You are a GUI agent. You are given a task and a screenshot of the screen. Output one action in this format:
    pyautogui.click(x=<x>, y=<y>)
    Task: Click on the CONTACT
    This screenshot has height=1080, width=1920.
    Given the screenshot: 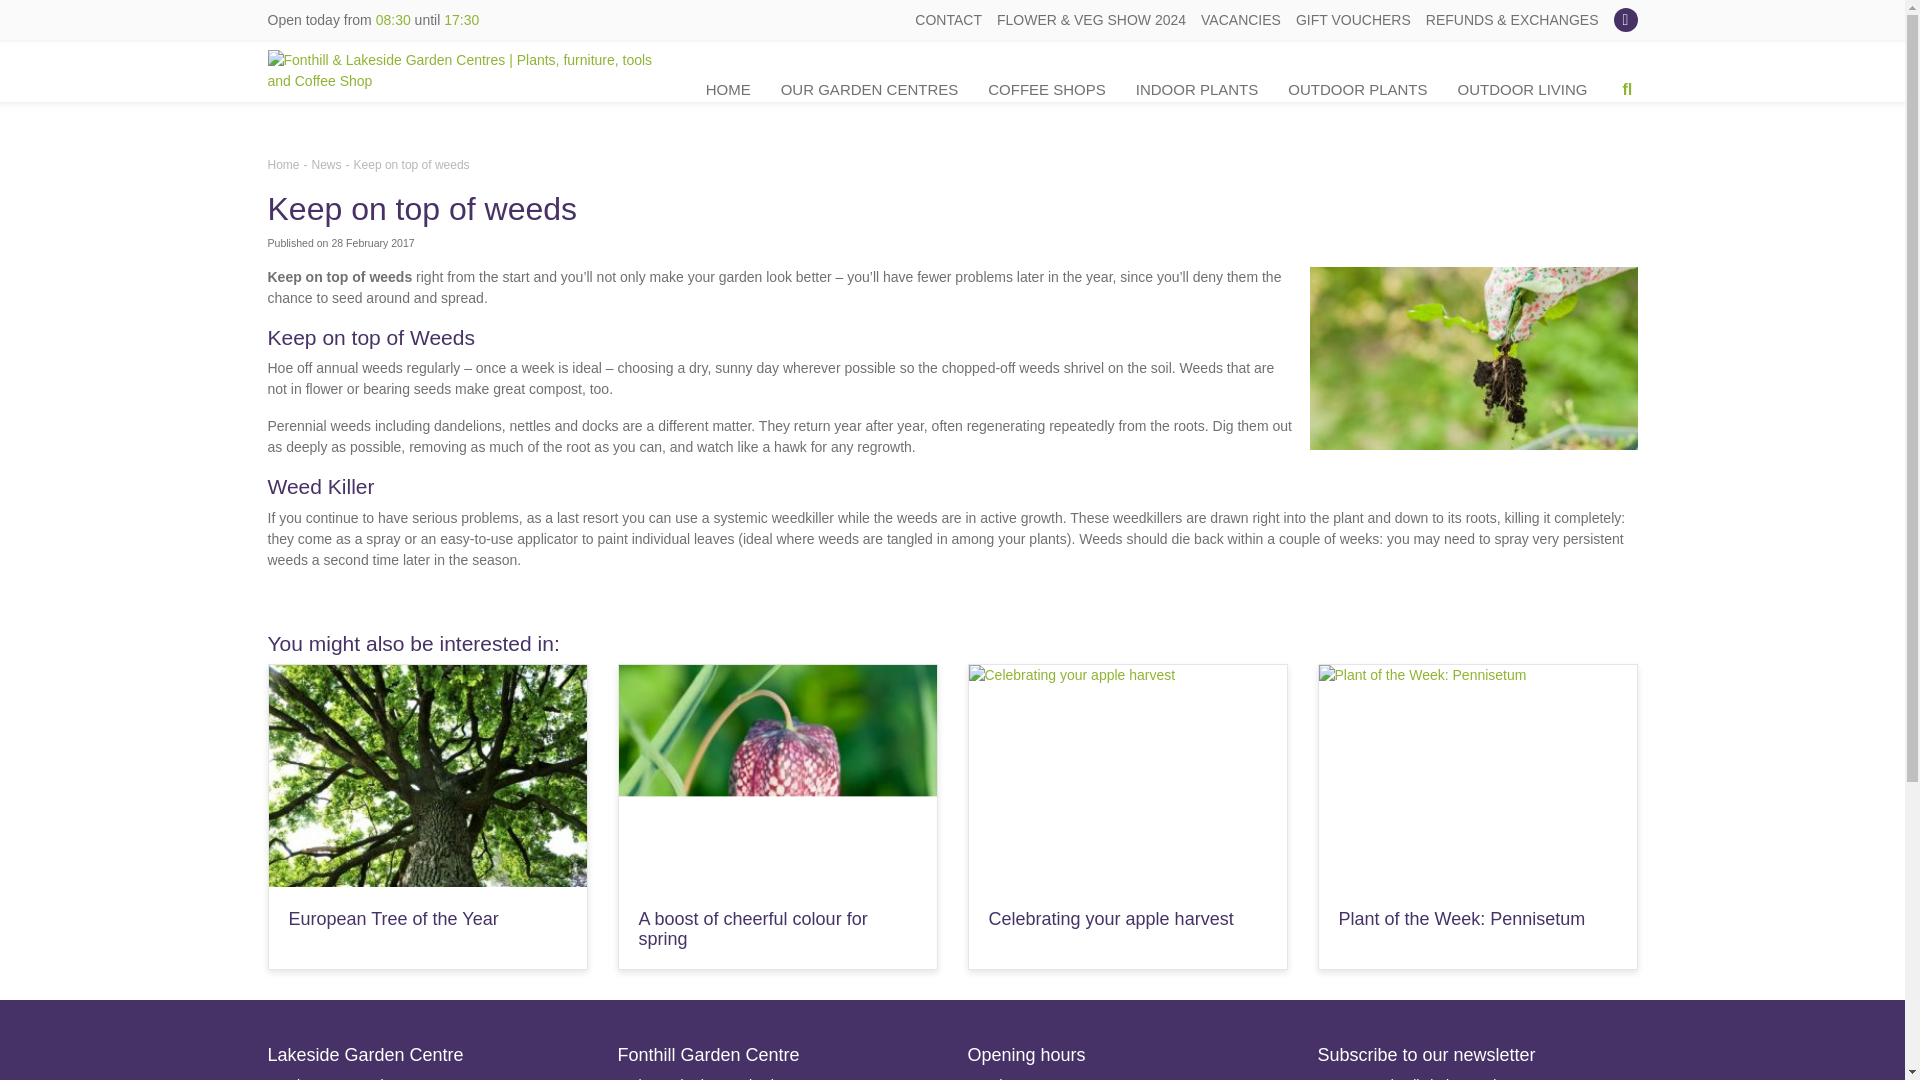 What is the action you would take?
    pyautogui.click(x=948, y=20)
    